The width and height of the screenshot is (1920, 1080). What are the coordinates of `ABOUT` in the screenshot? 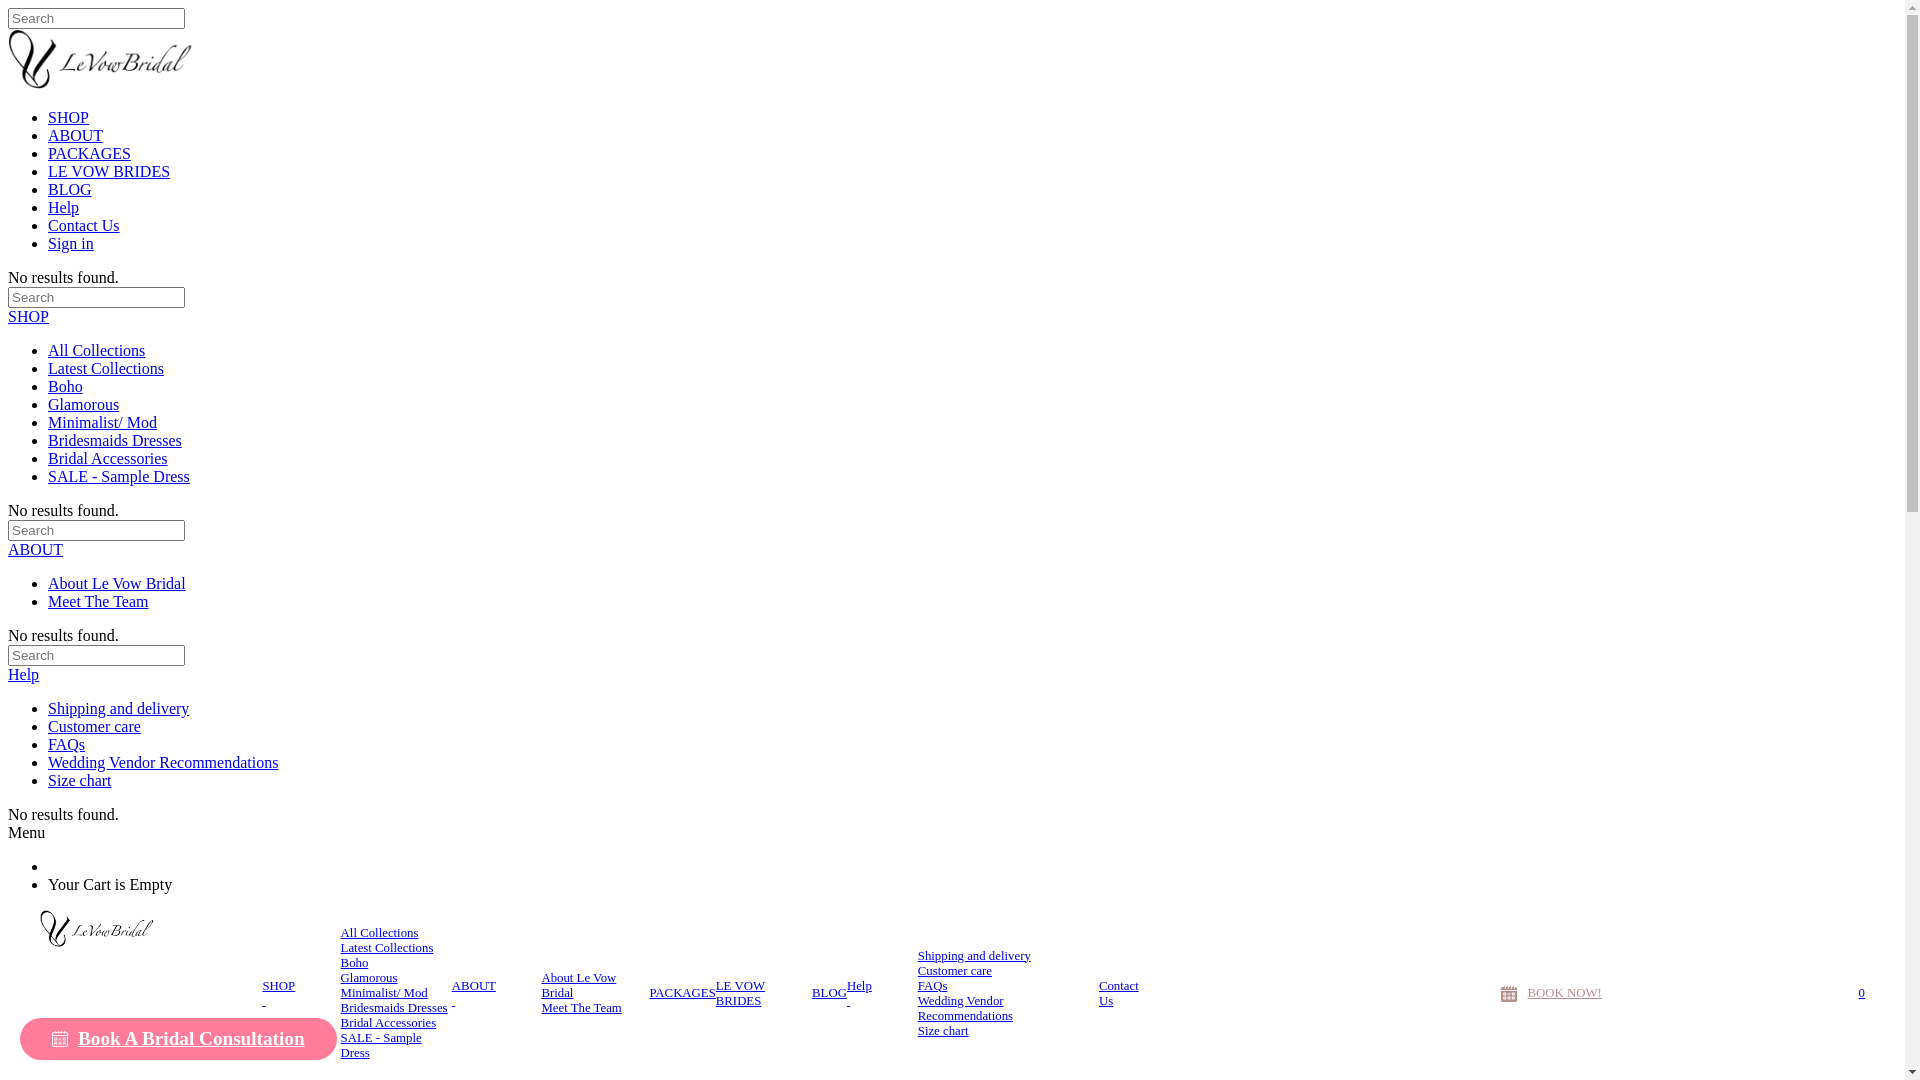 It's located at (36, 550).